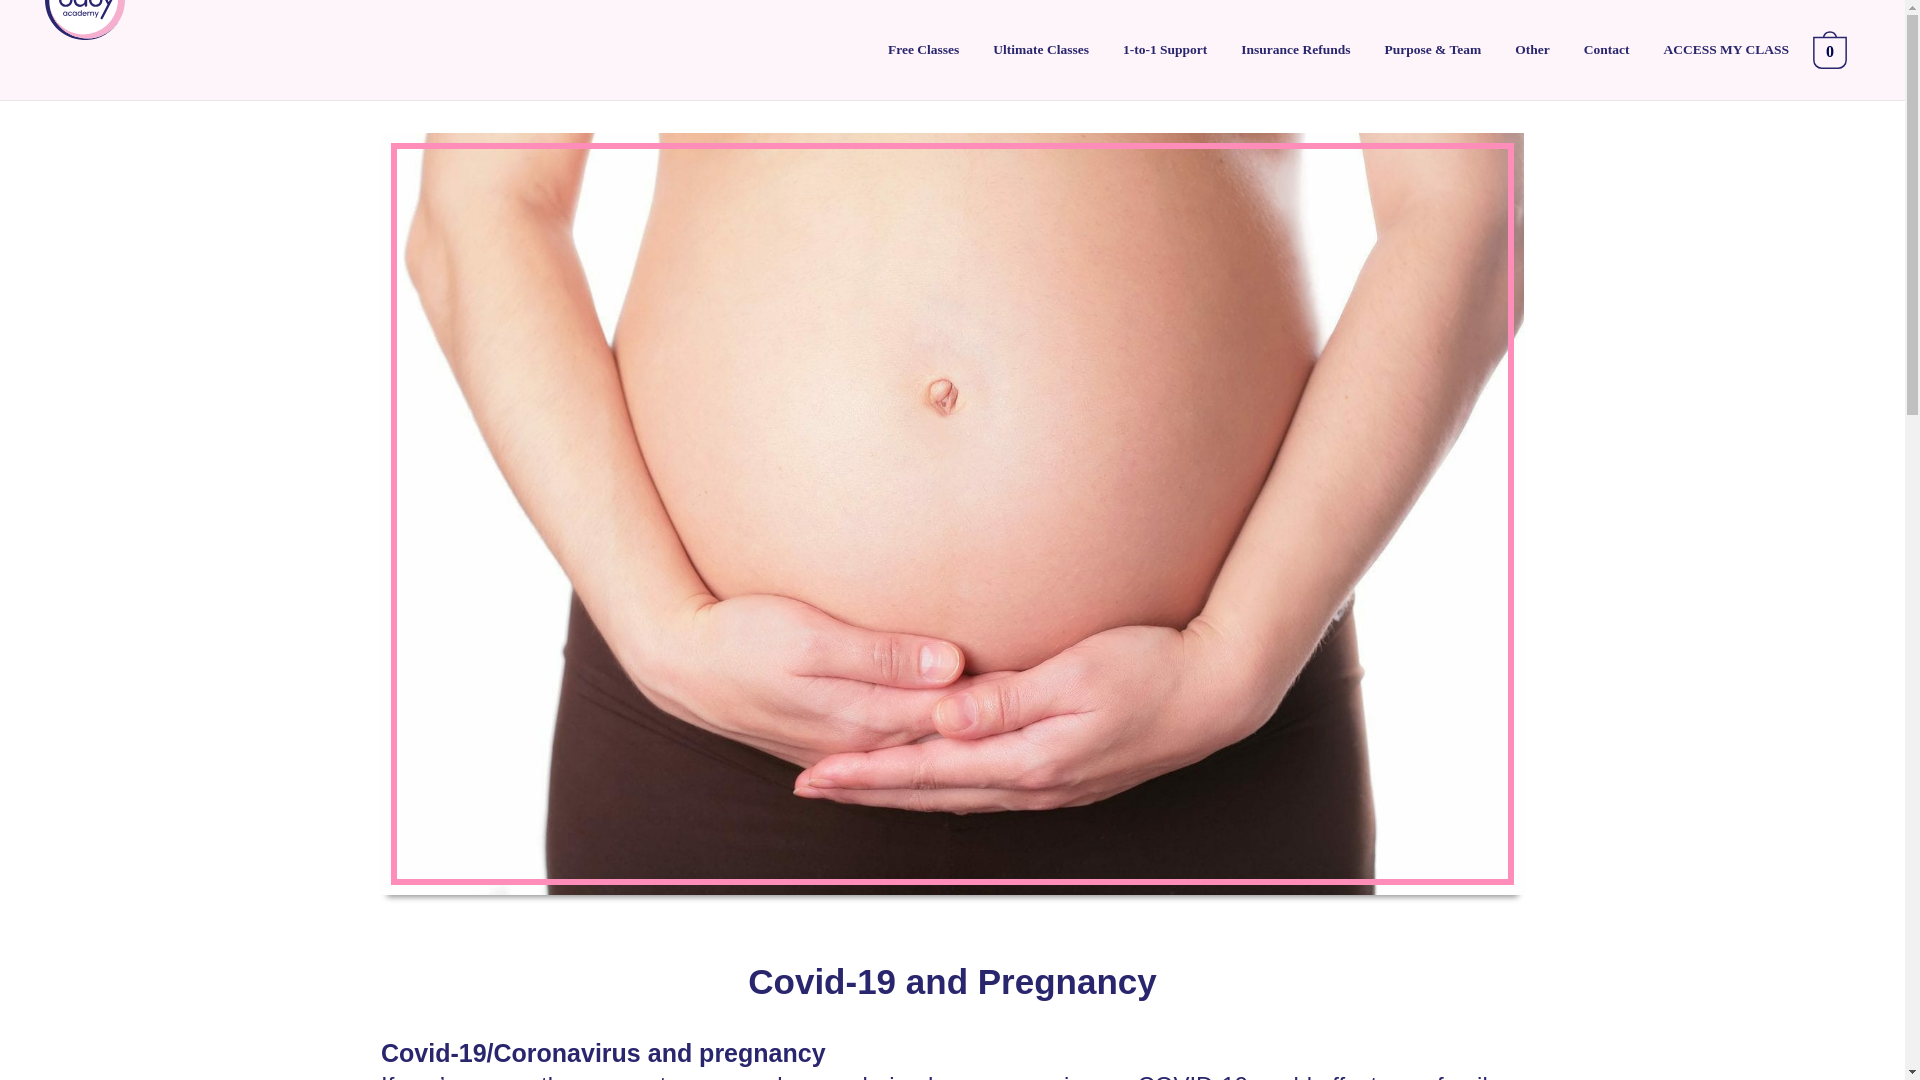 Image resolution: width=1920 pixels, height=1080 pixels. What do you see at coordinates (923, 50) in the screenshot?
I see `Free Classes` at bounding box center [923, 50].